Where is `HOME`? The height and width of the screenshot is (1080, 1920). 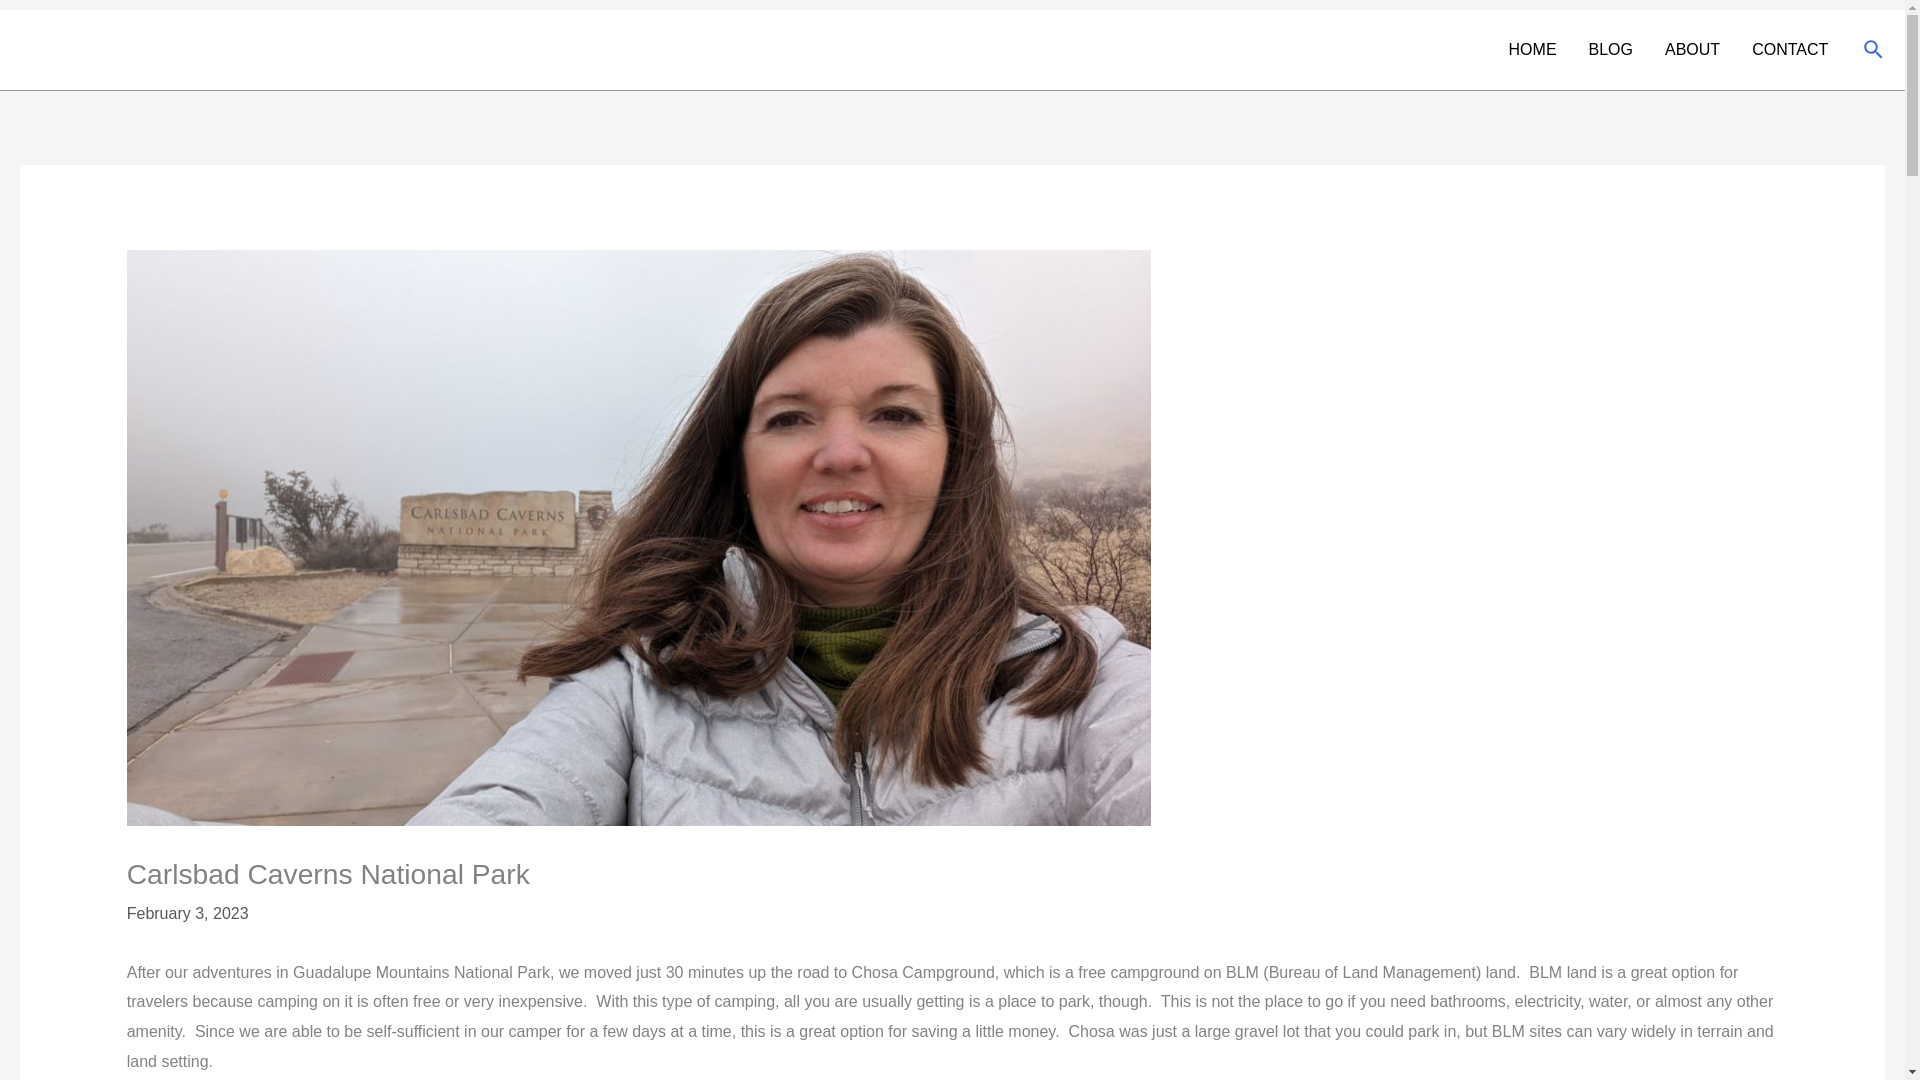 HOME is located at coordinates (1532, 49).